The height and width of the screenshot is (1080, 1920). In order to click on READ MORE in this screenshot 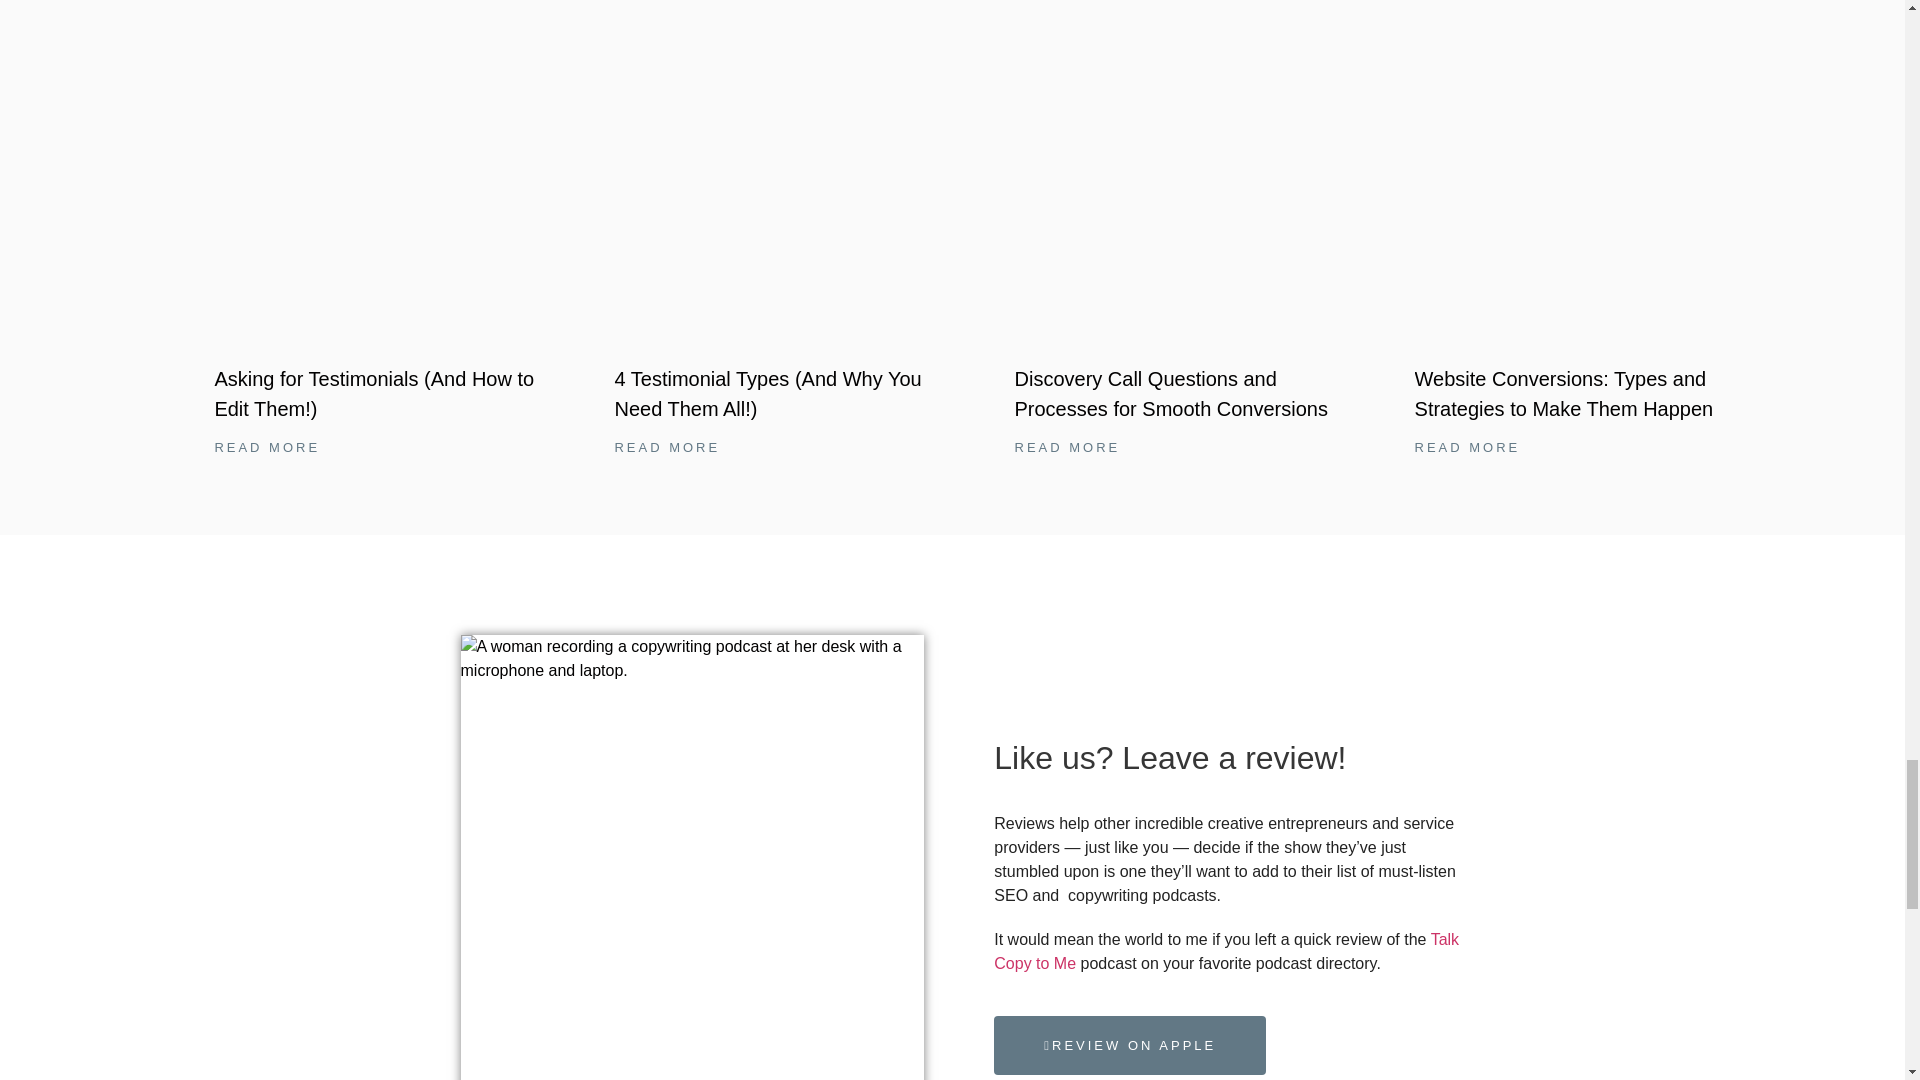, I will do `click(667, 446)`.